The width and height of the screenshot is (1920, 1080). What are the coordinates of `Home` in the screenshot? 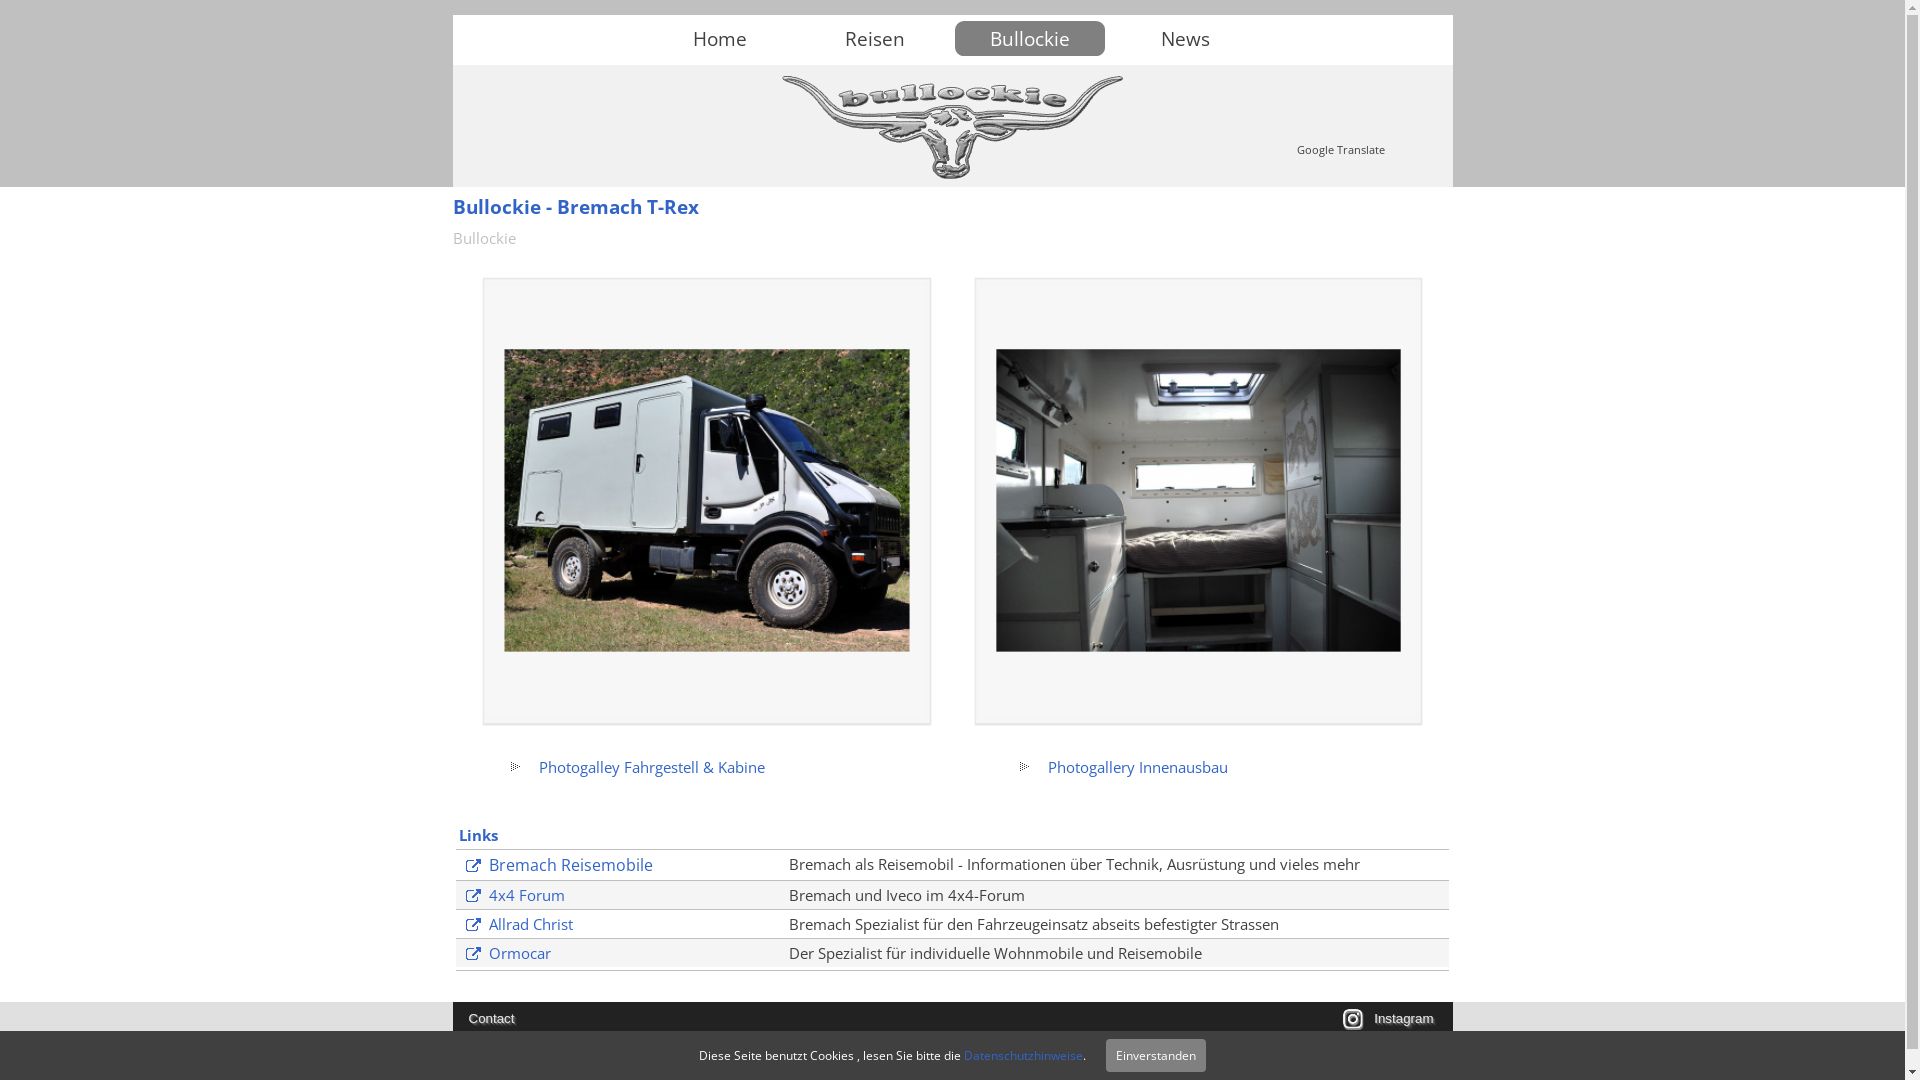 It's located at (720, 38).